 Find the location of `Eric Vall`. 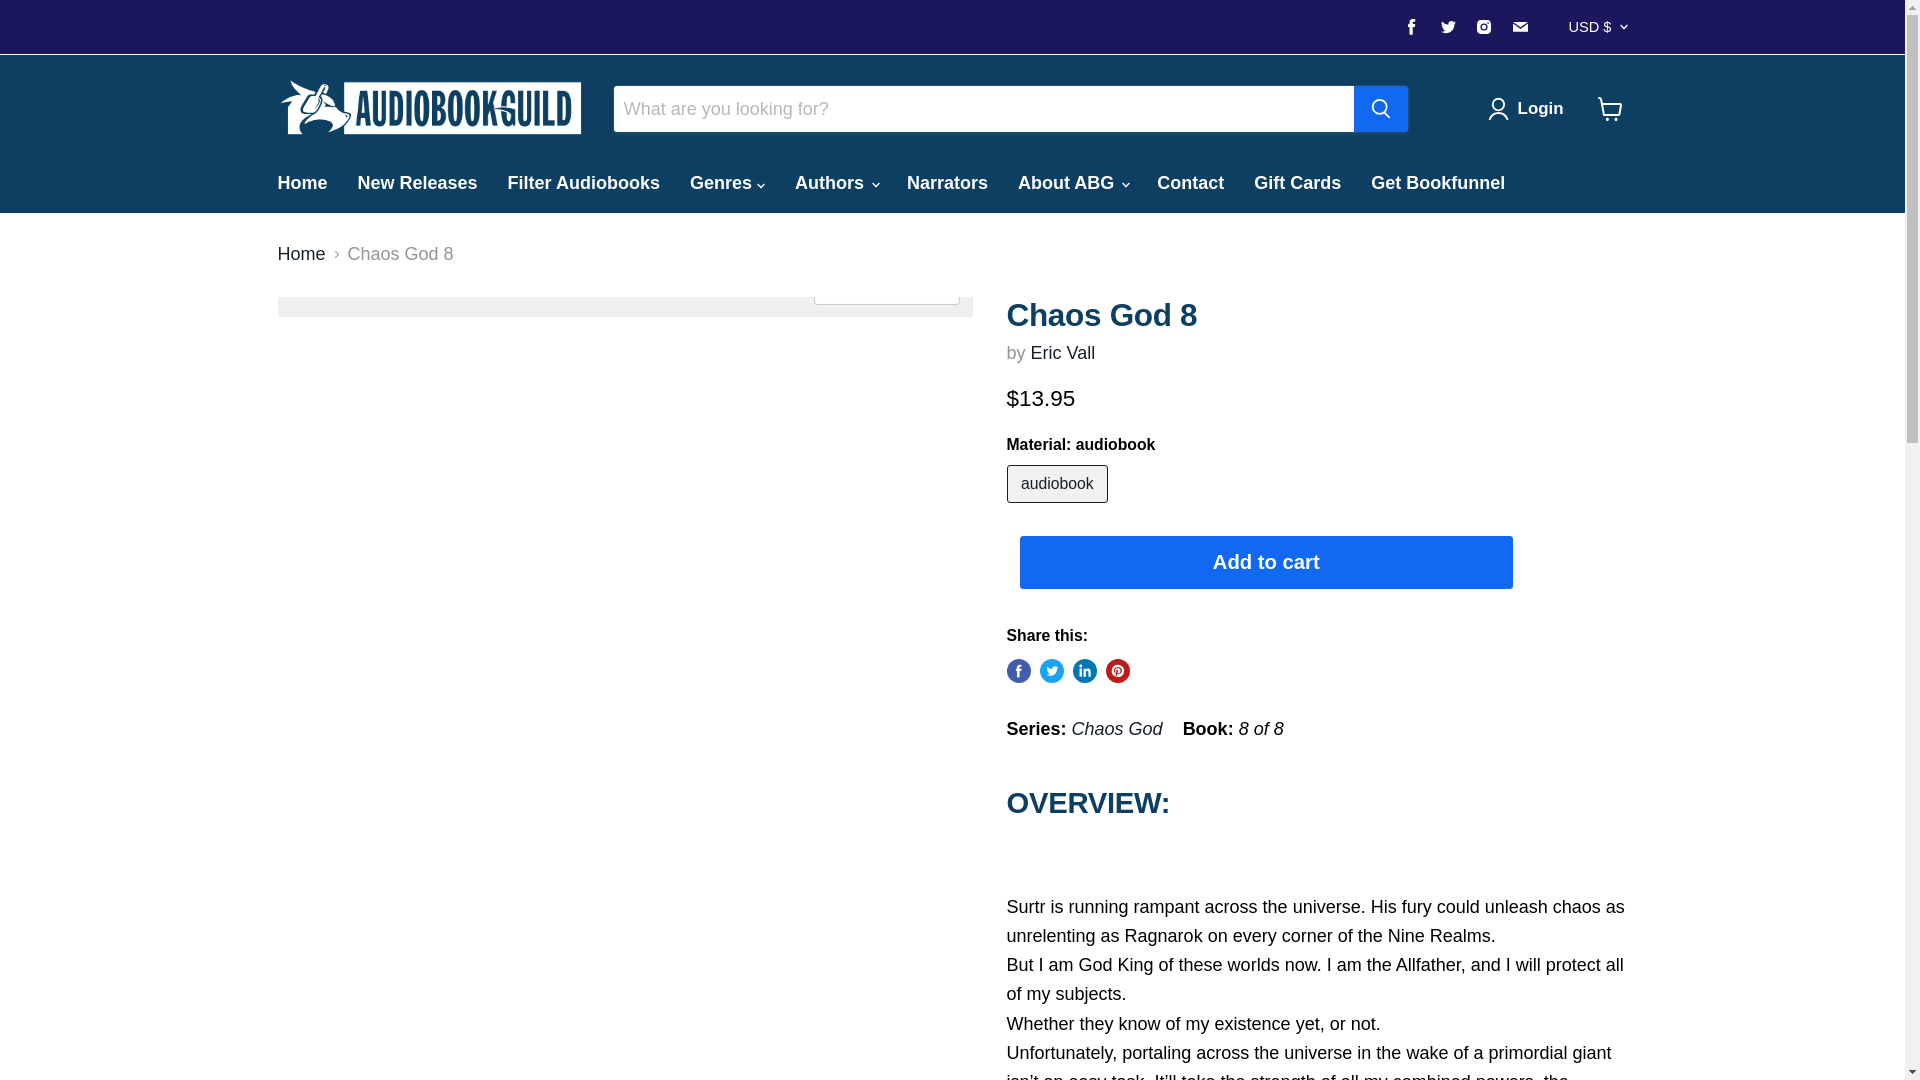

Eric Vall is located at coordinates (1064, 352).